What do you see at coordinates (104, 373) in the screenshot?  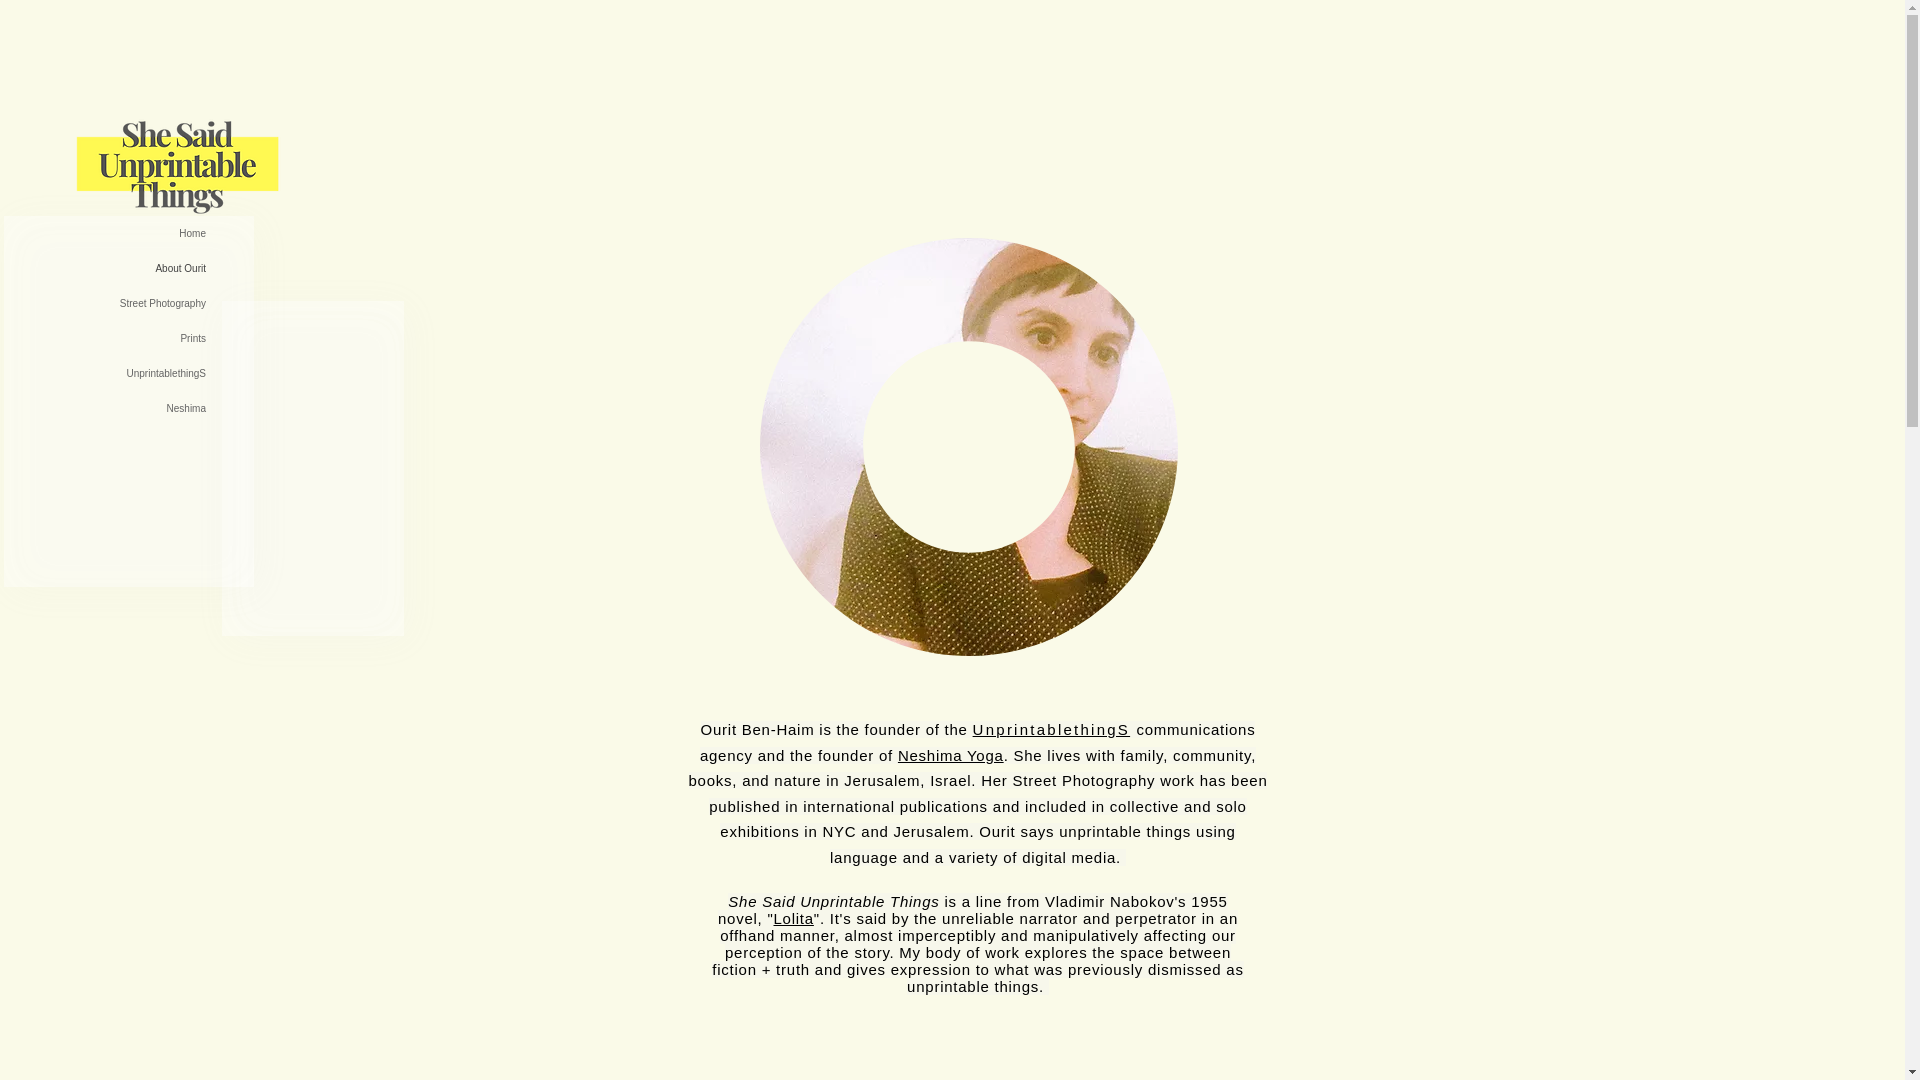 I see `UnprintablethingS` at bounding box center [104, 373].